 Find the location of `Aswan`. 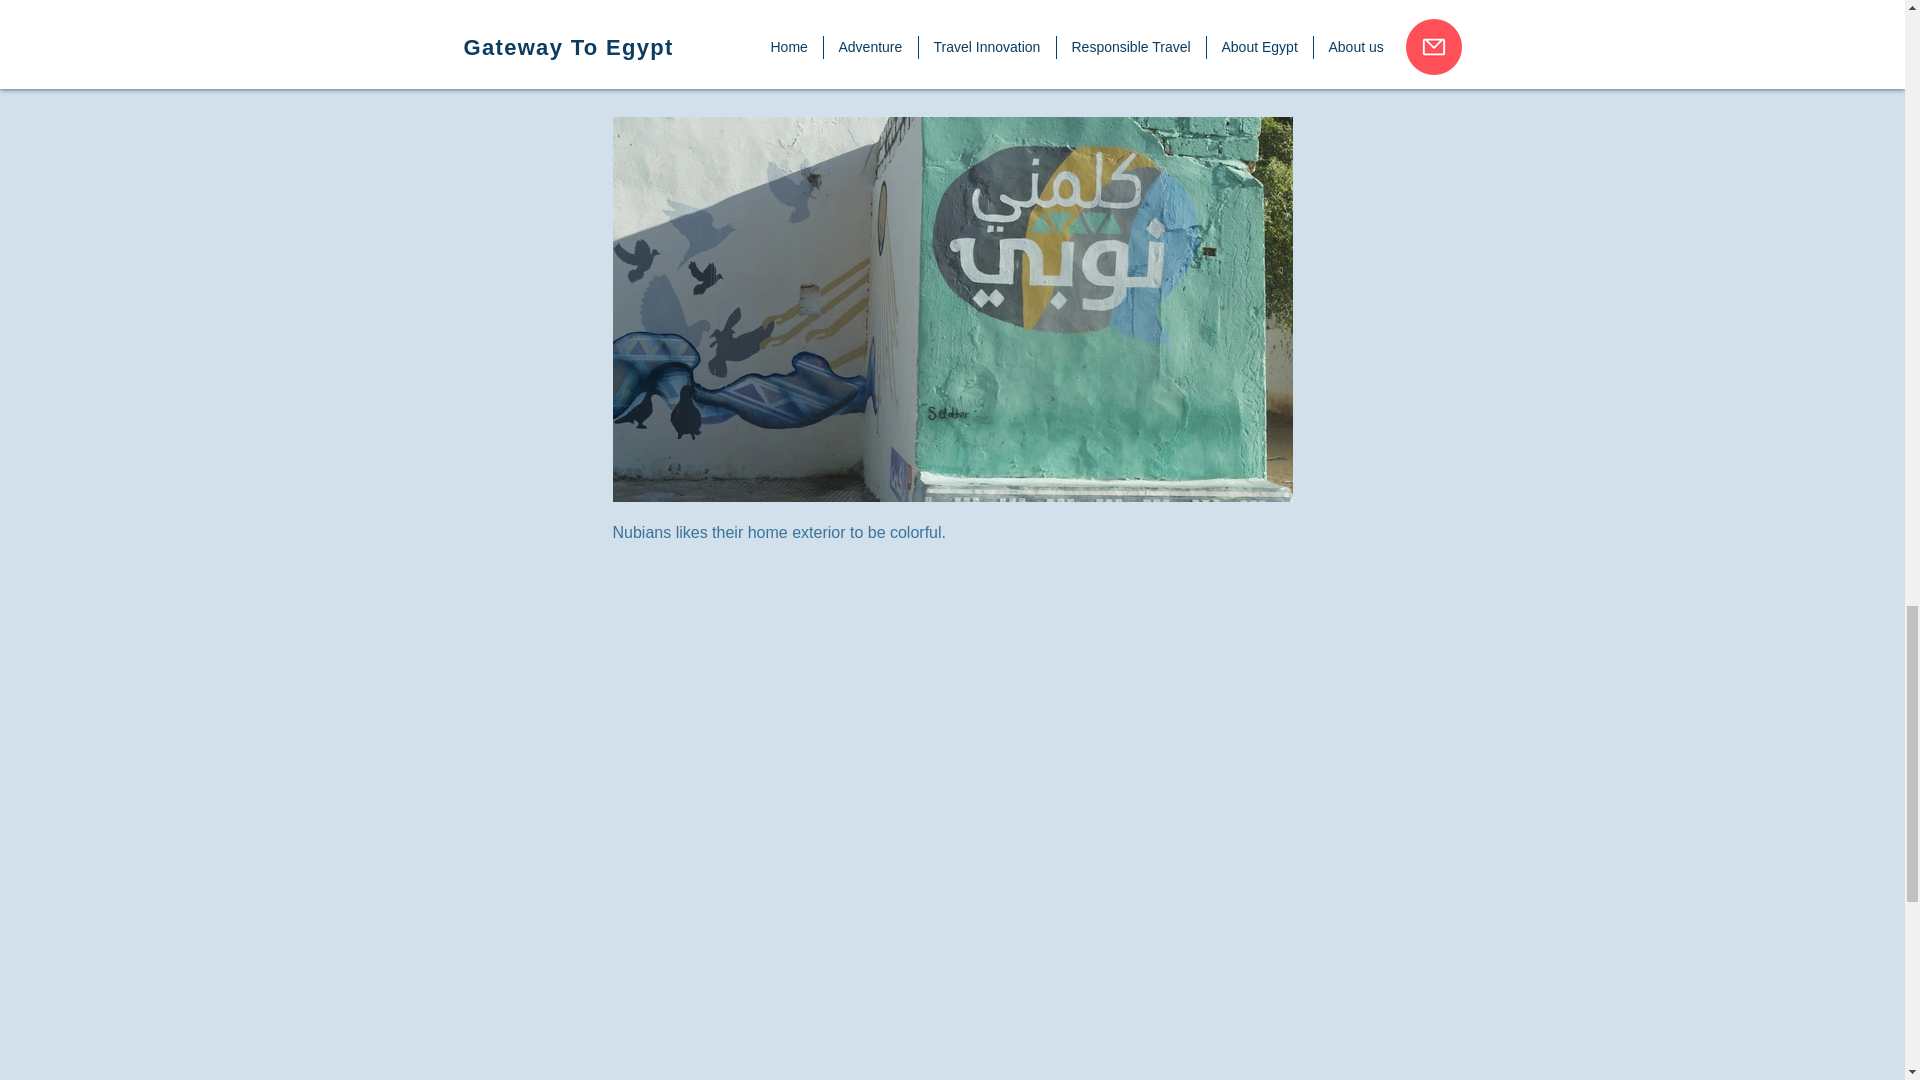

Aswan is located at coordinates (952, 8).